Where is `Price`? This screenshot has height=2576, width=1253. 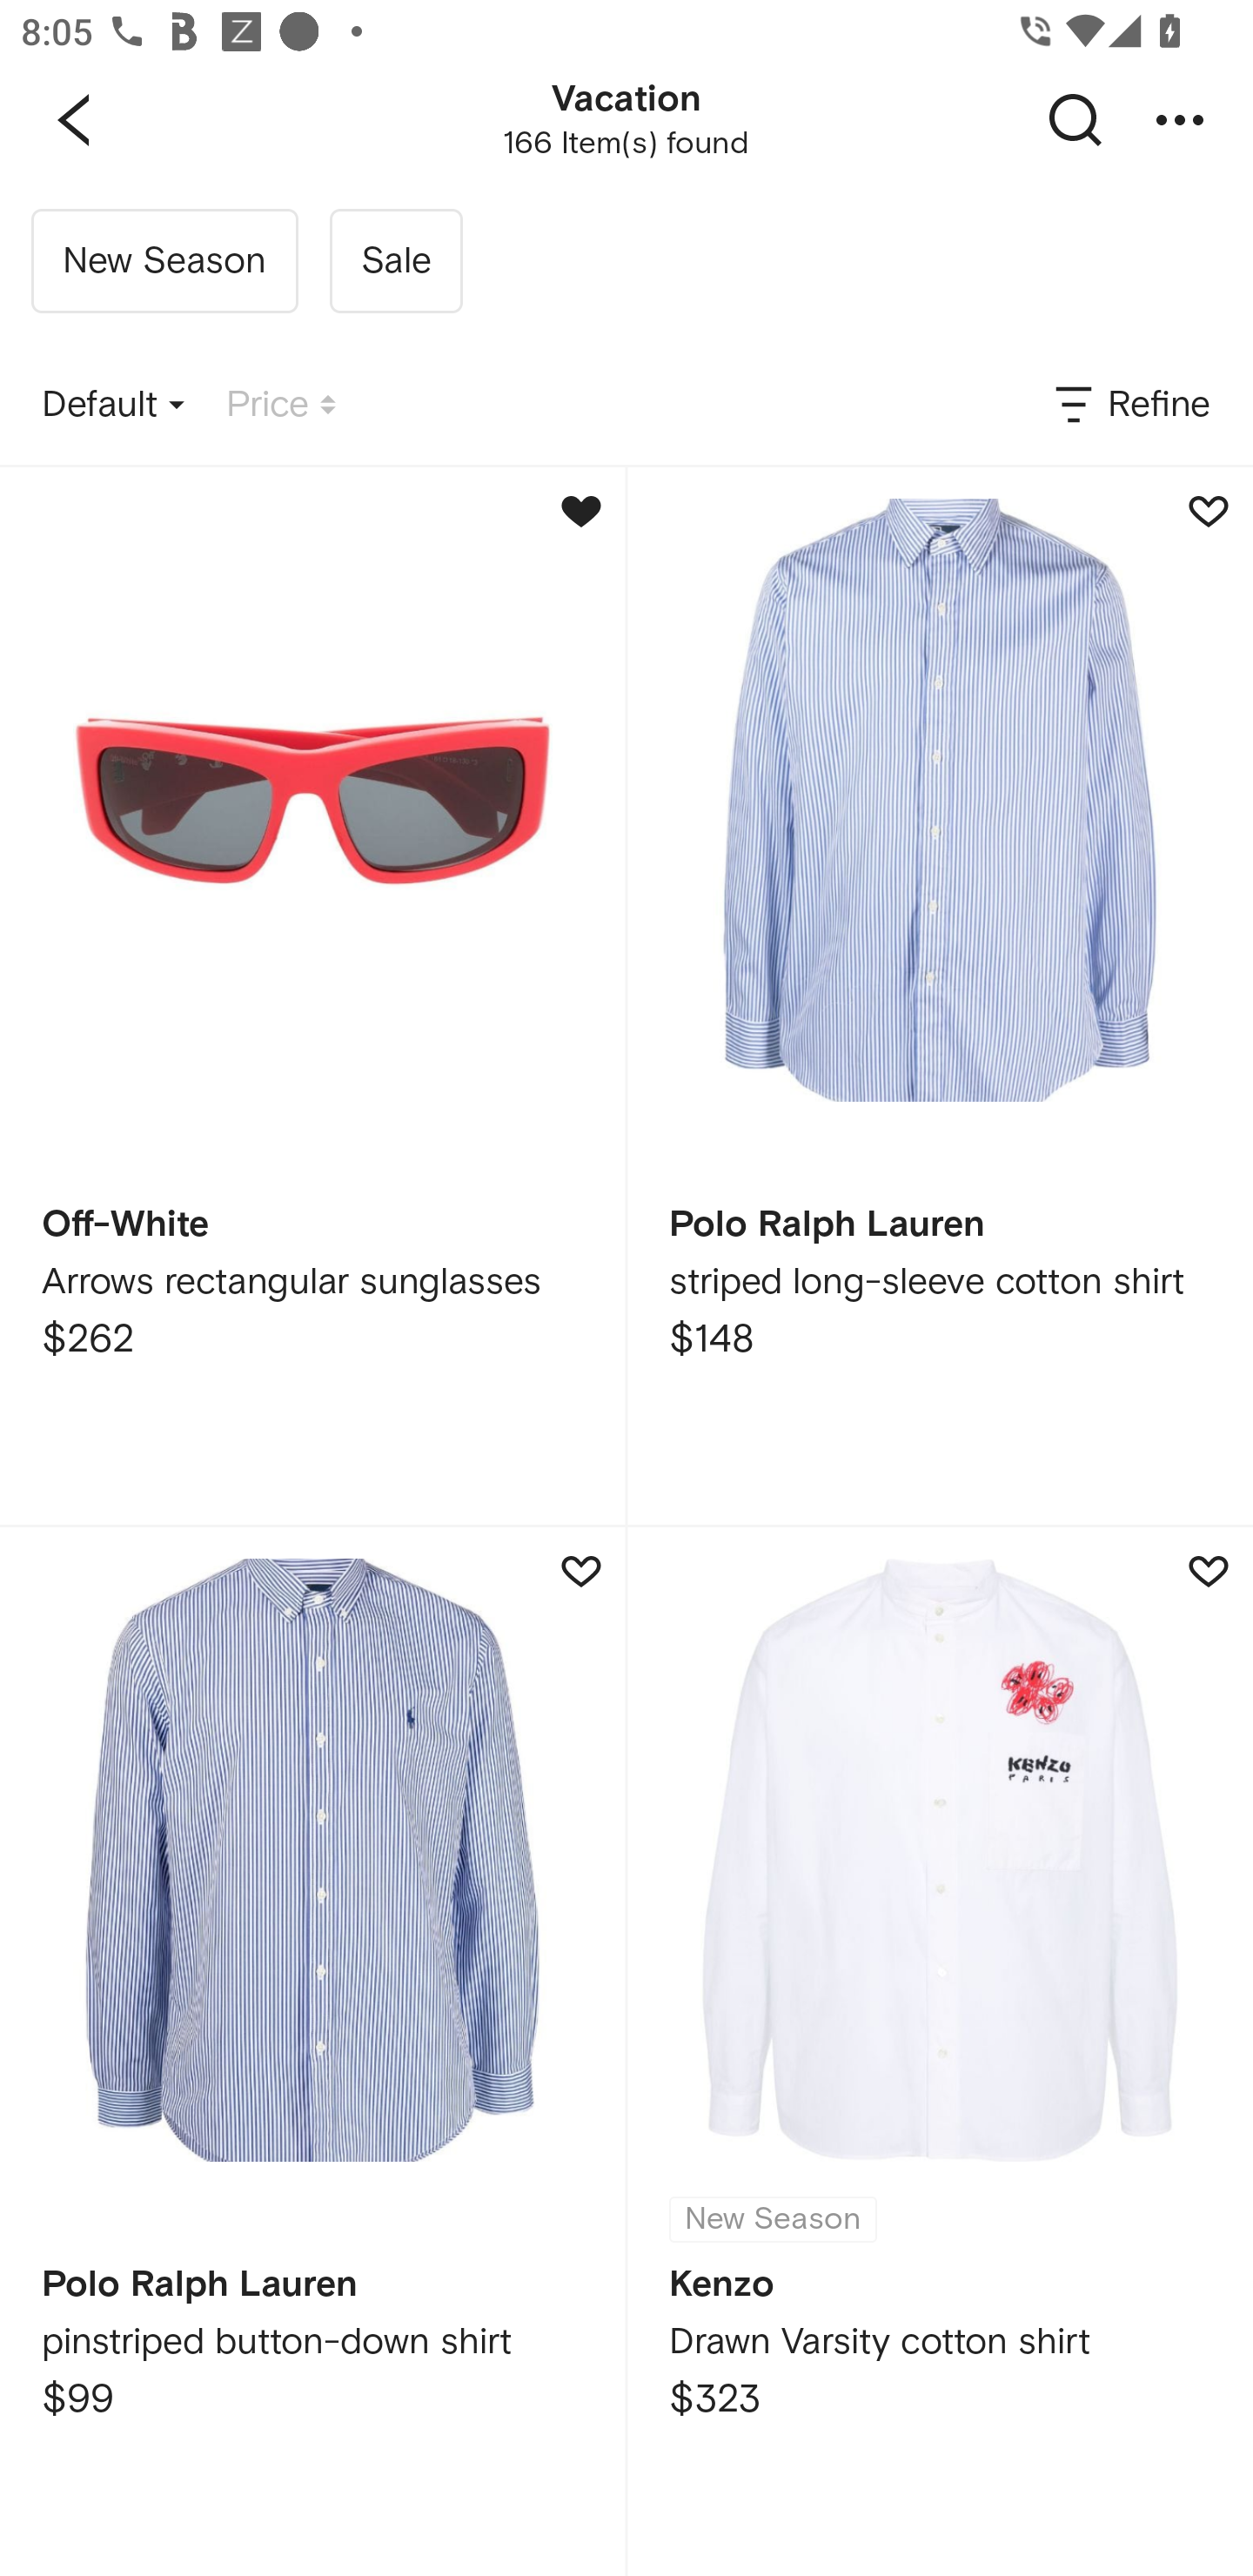
Price is located at coordinates (281, 406).